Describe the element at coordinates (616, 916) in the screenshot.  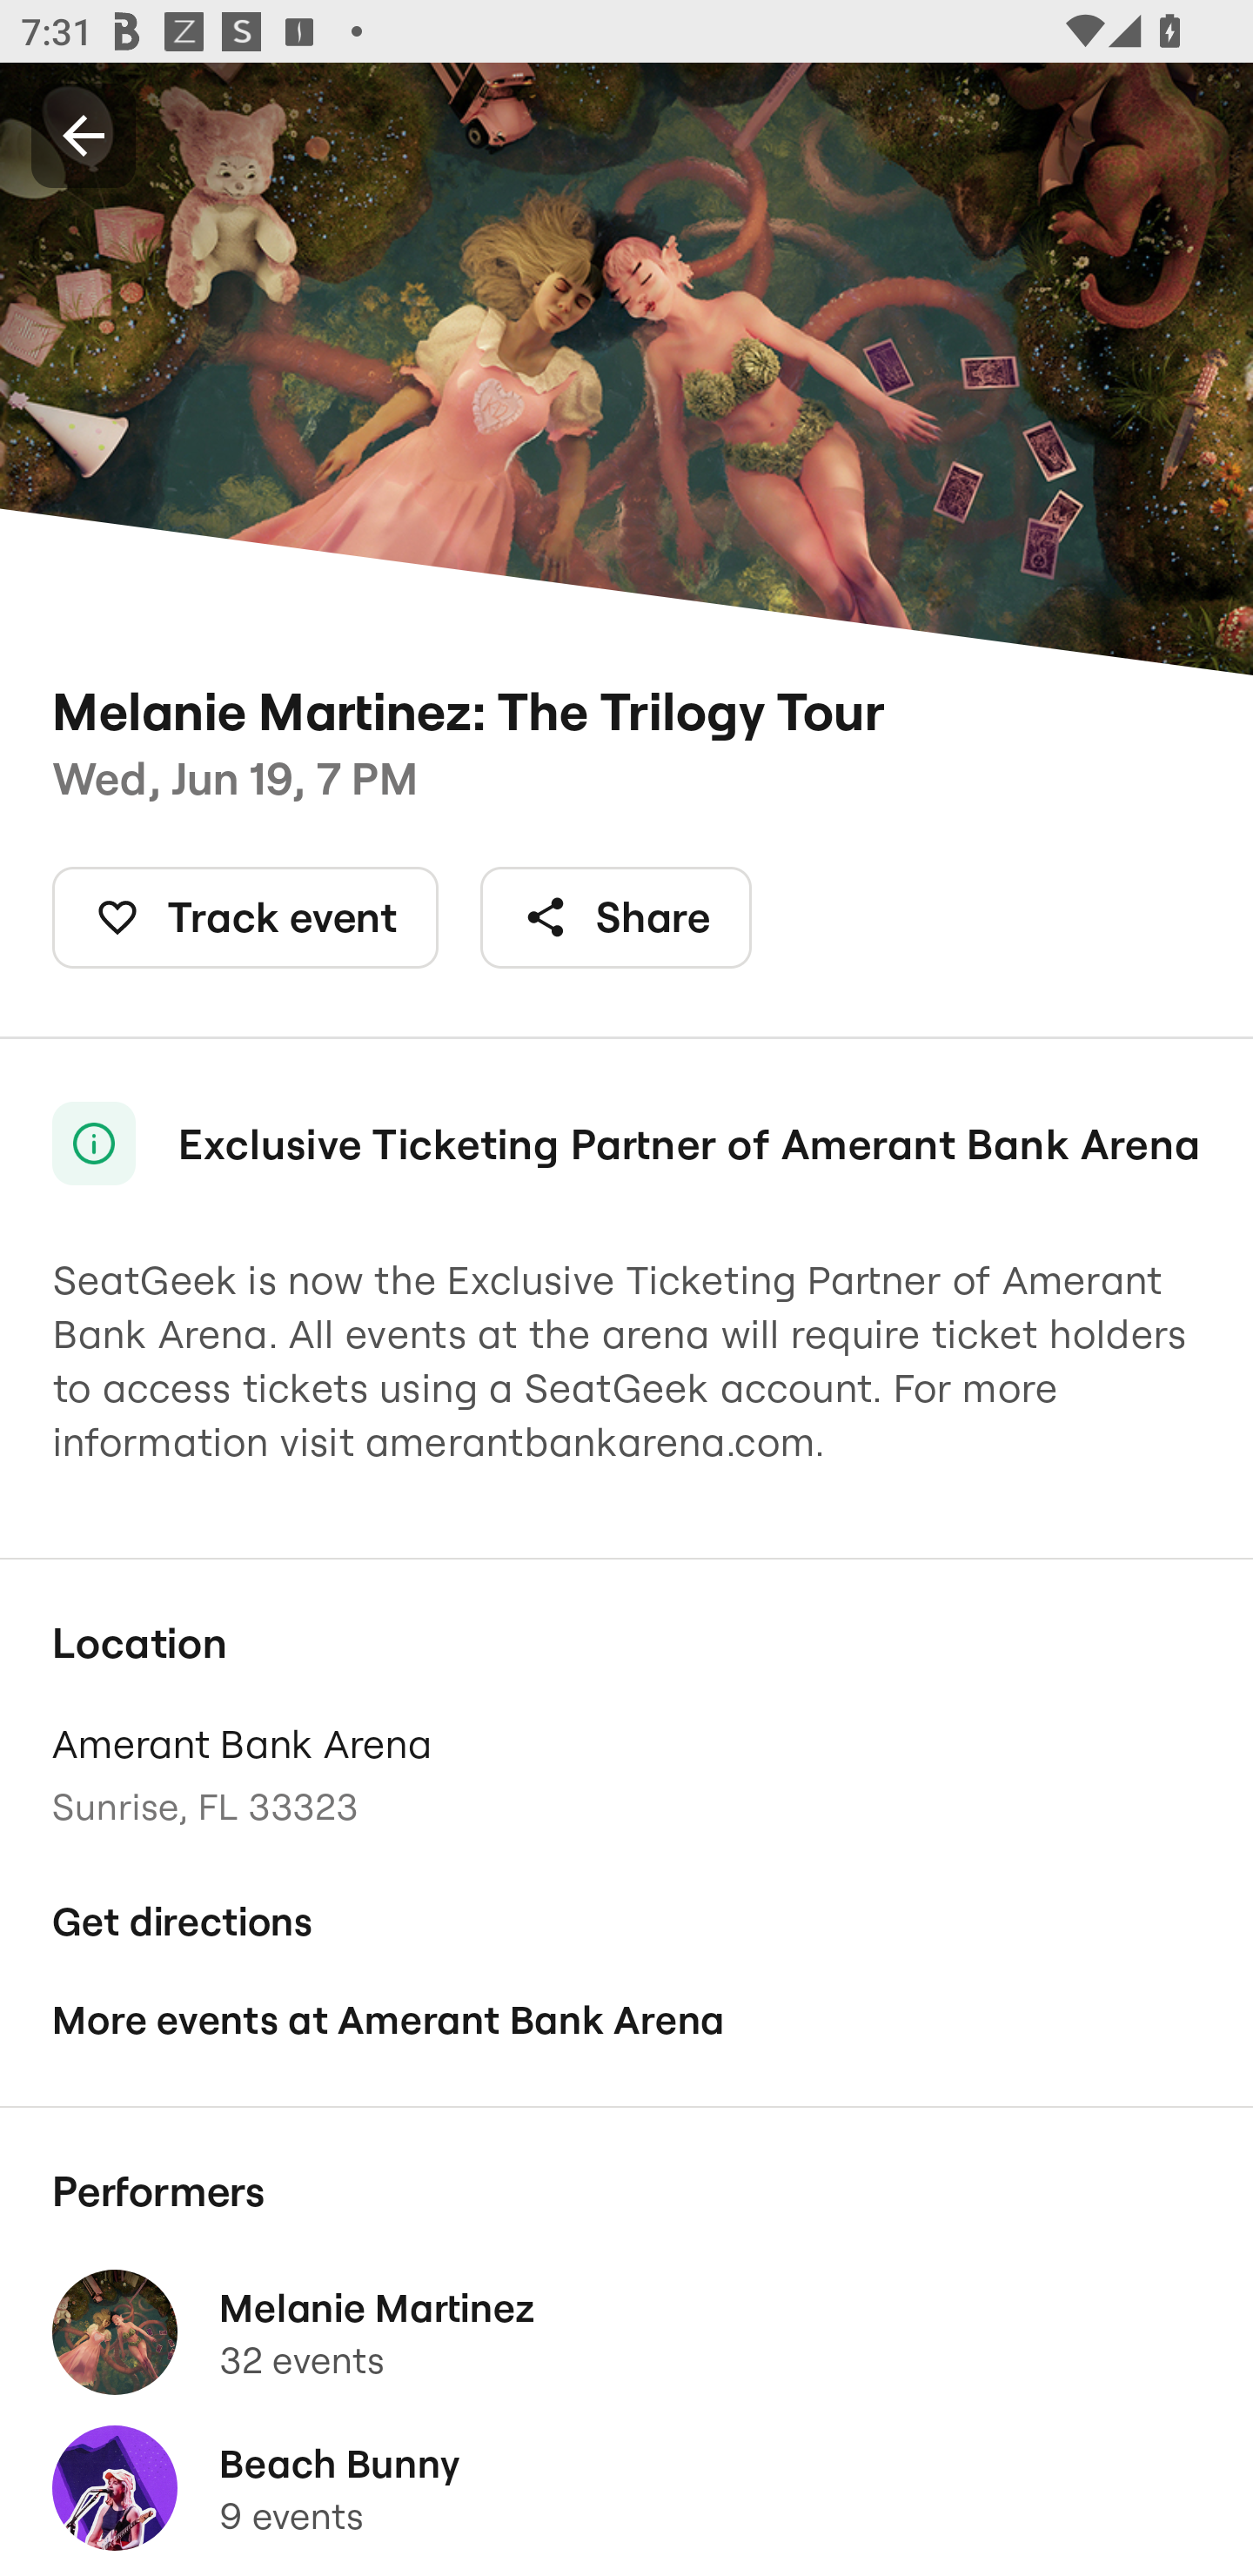
I see `Share` at that location.